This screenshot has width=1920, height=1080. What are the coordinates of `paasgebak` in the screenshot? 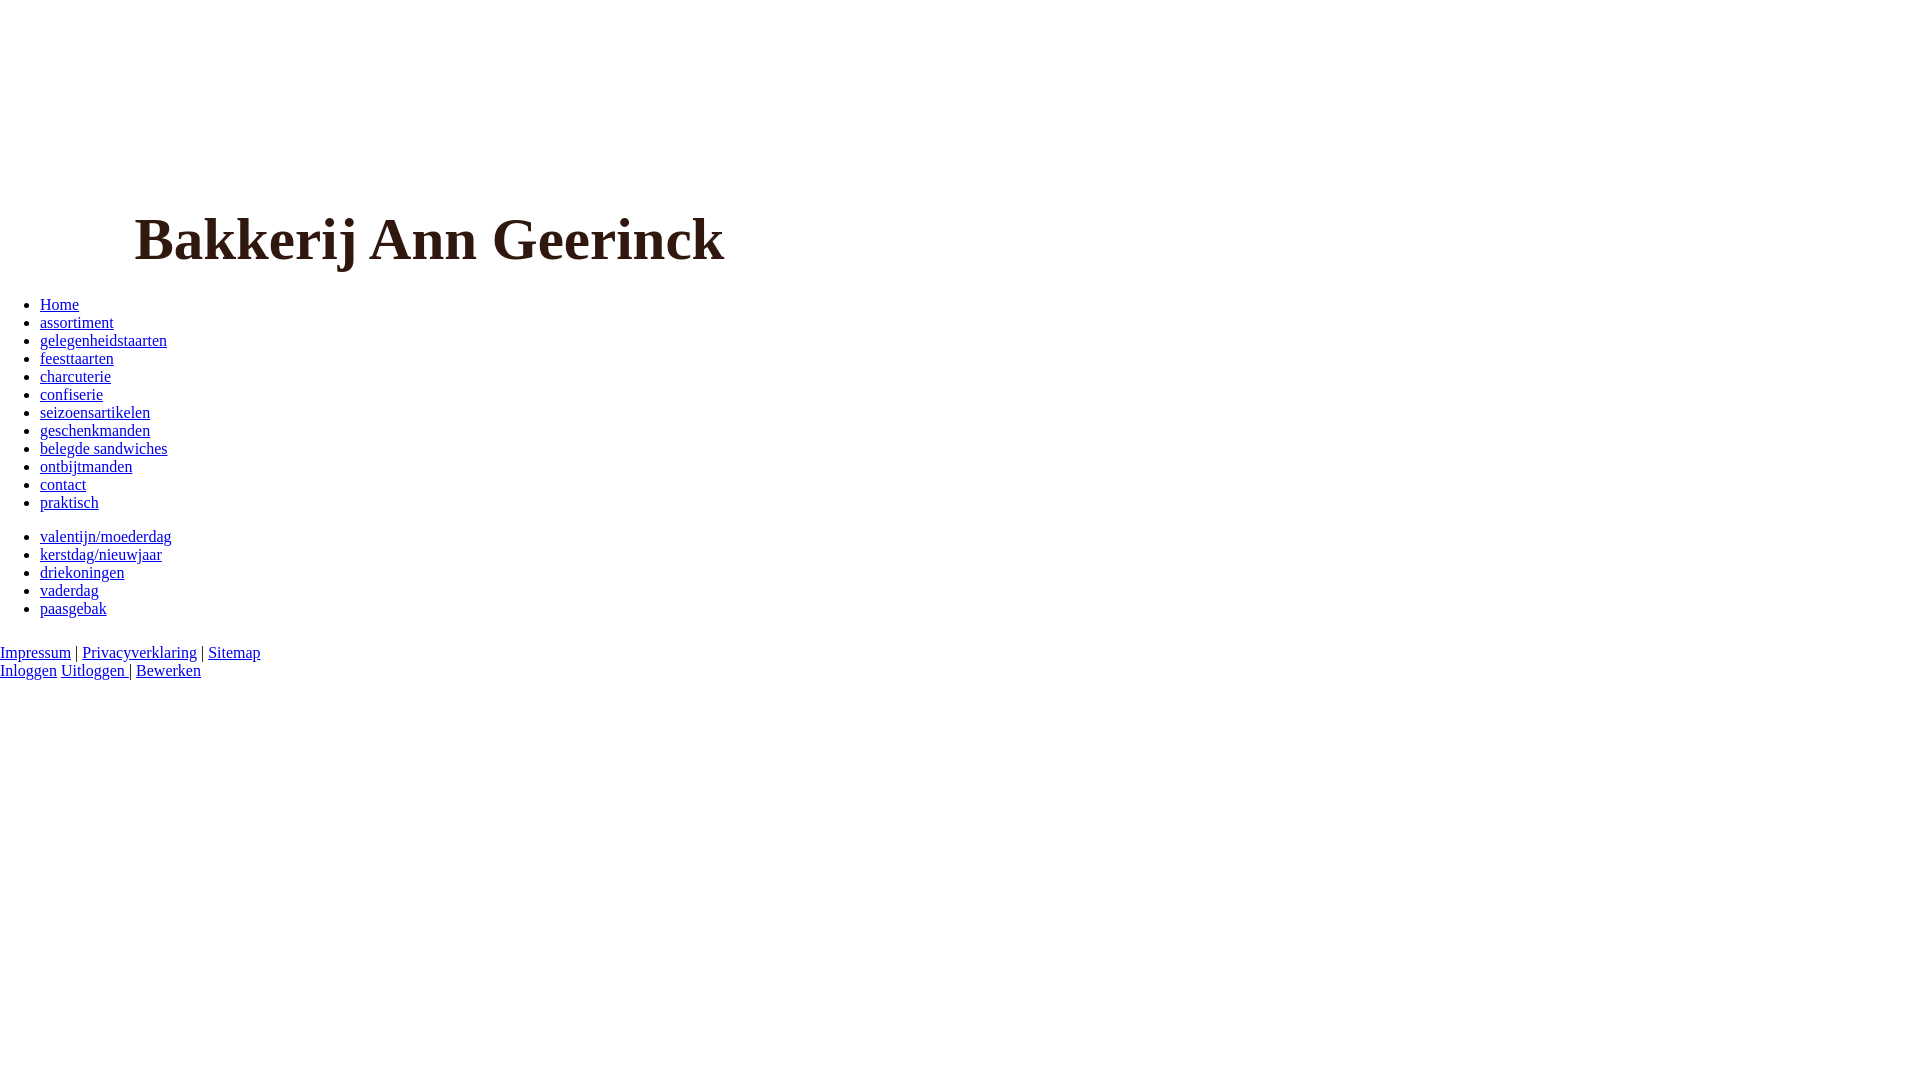 It's located at (74, 608).